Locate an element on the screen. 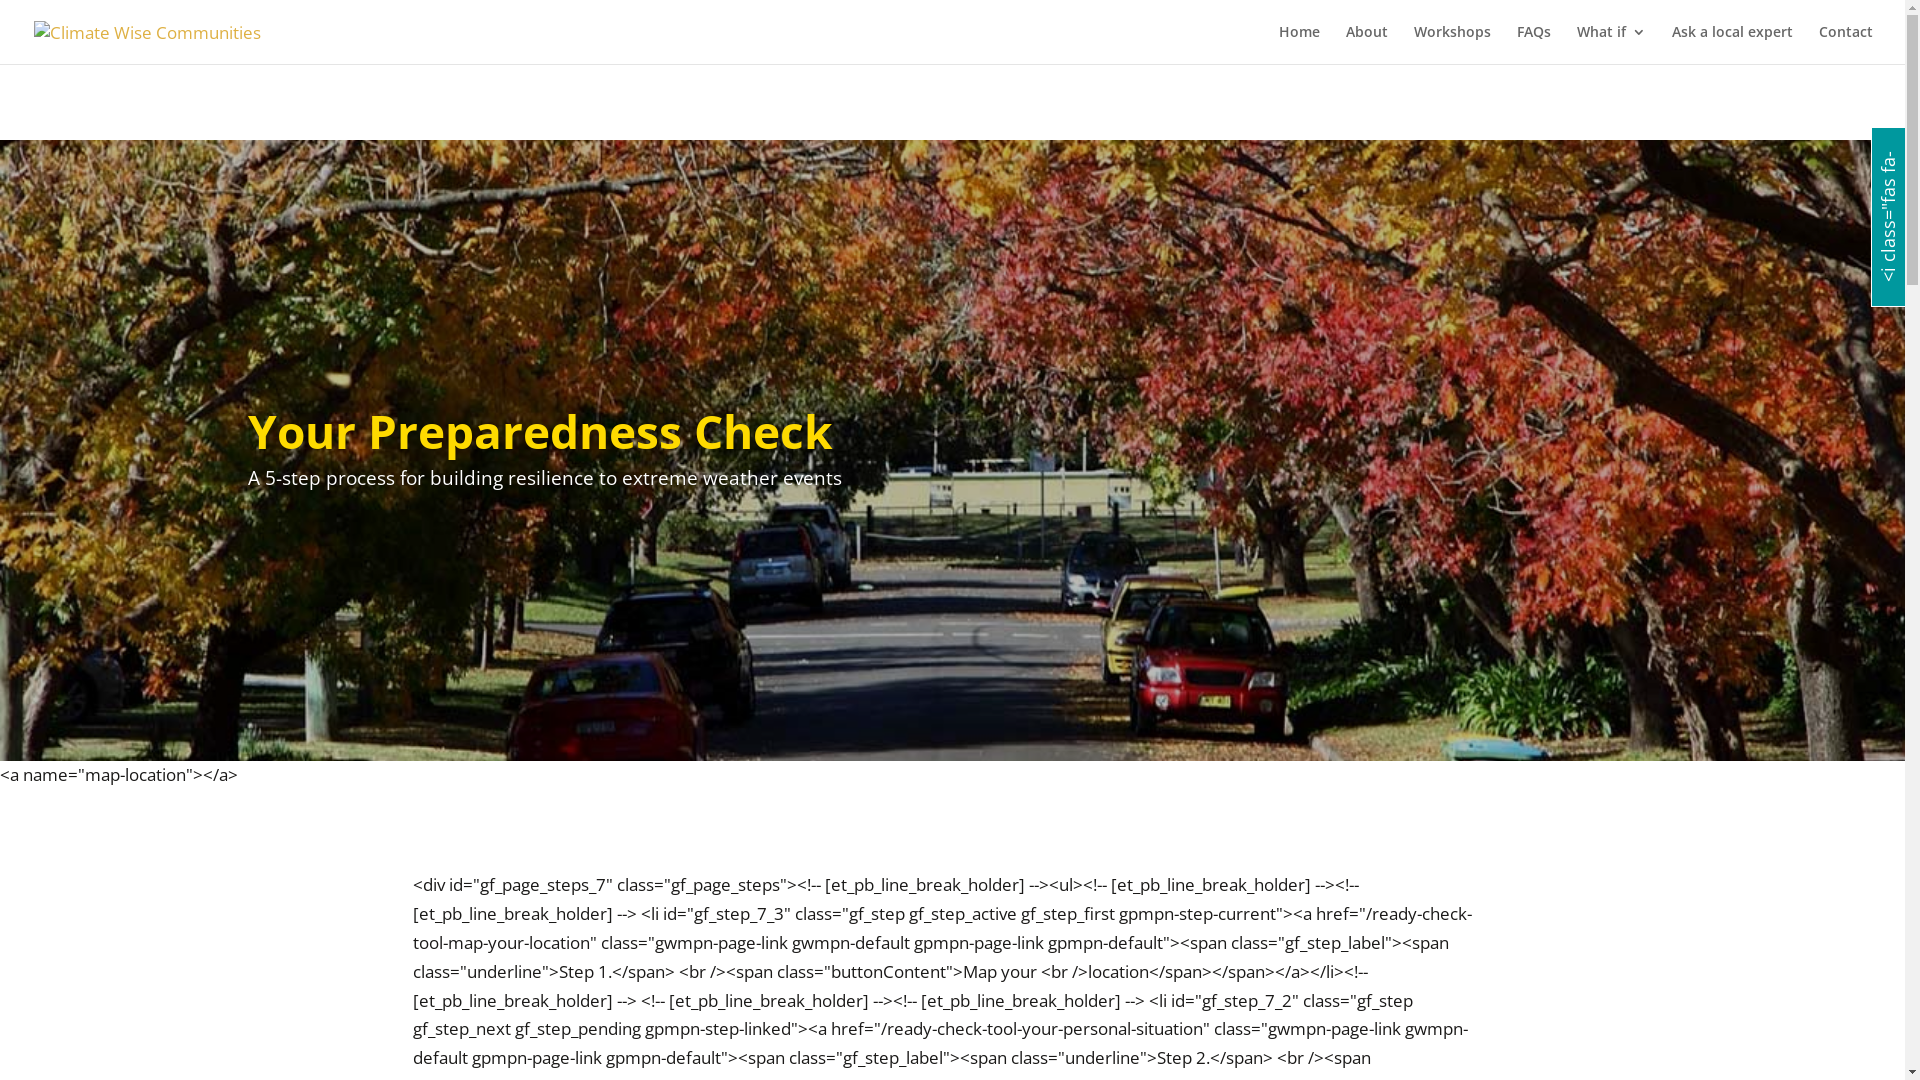 This screenshot has width=1920, height=1080. What if is located at coordinates (1612, 44).